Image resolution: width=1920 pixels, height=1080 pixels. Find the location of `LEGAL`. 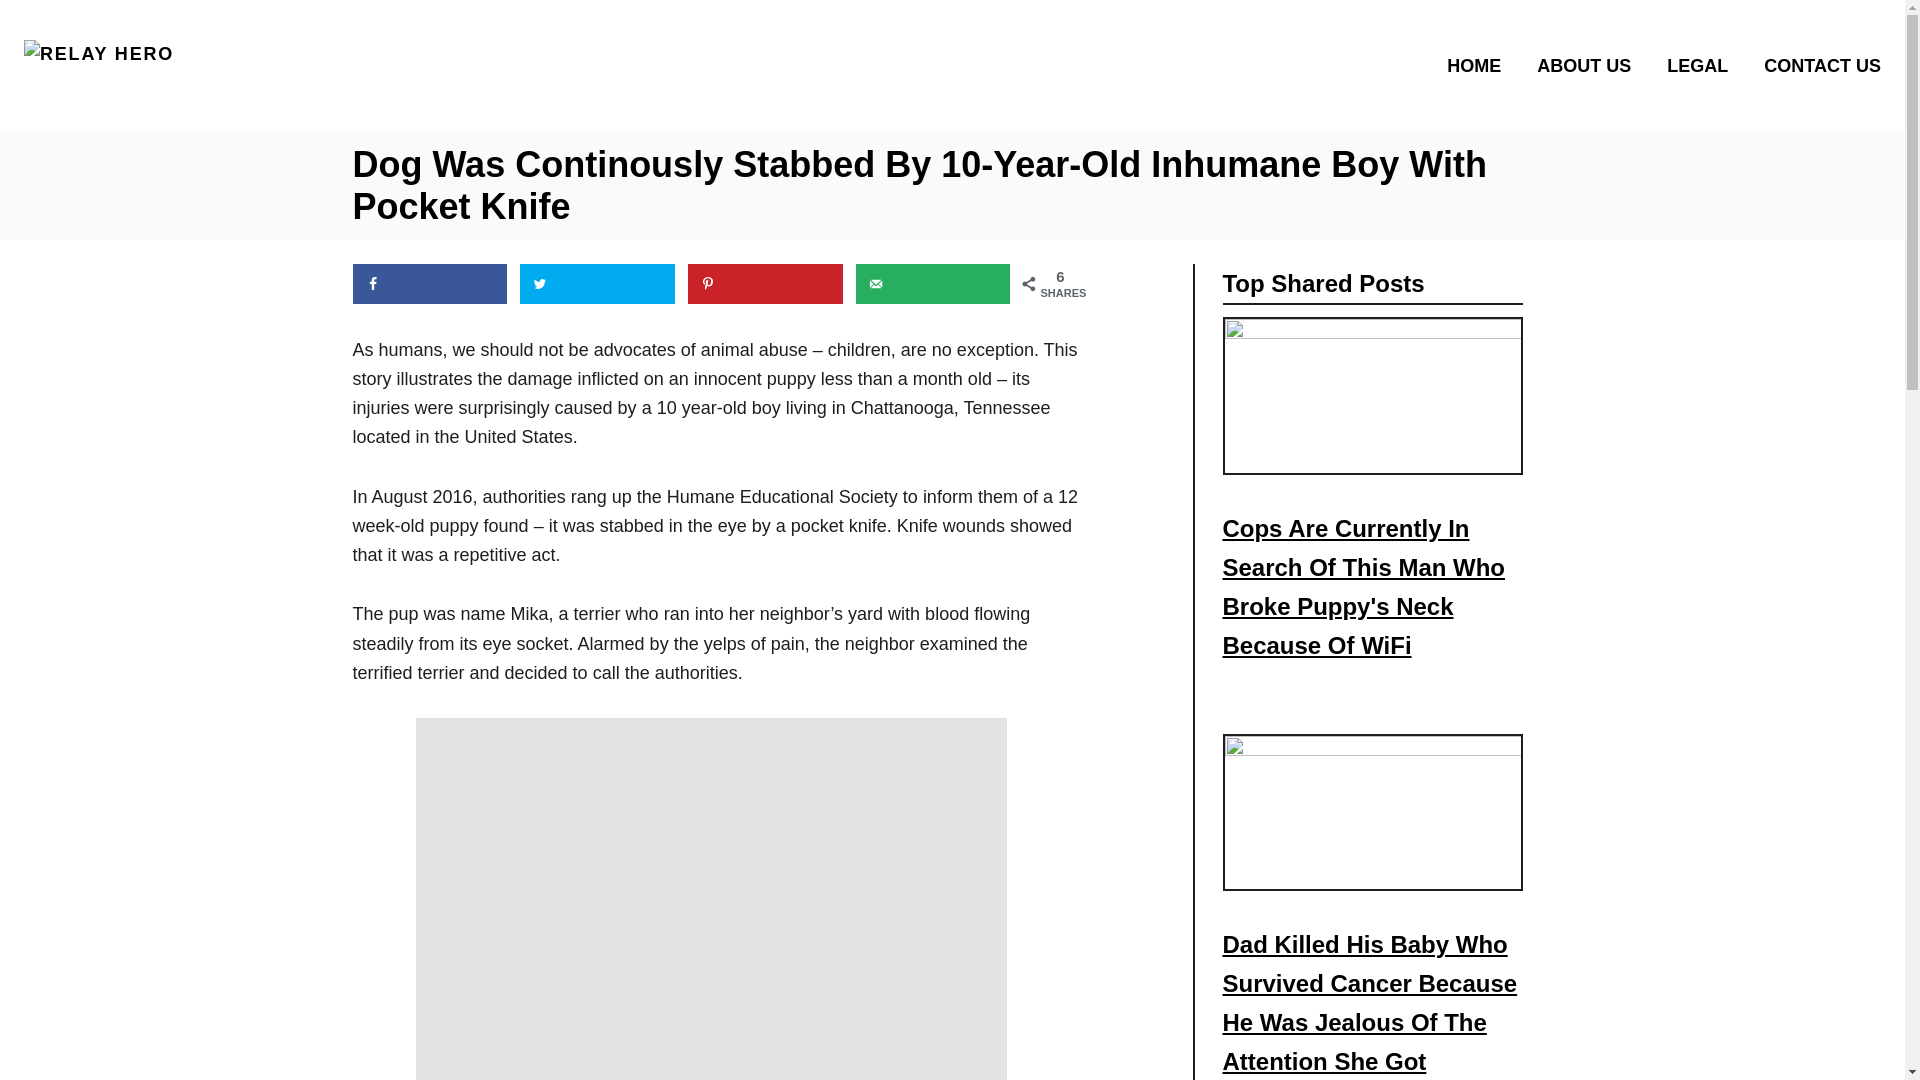

LEGAL is located at coordinates (1703, 64).